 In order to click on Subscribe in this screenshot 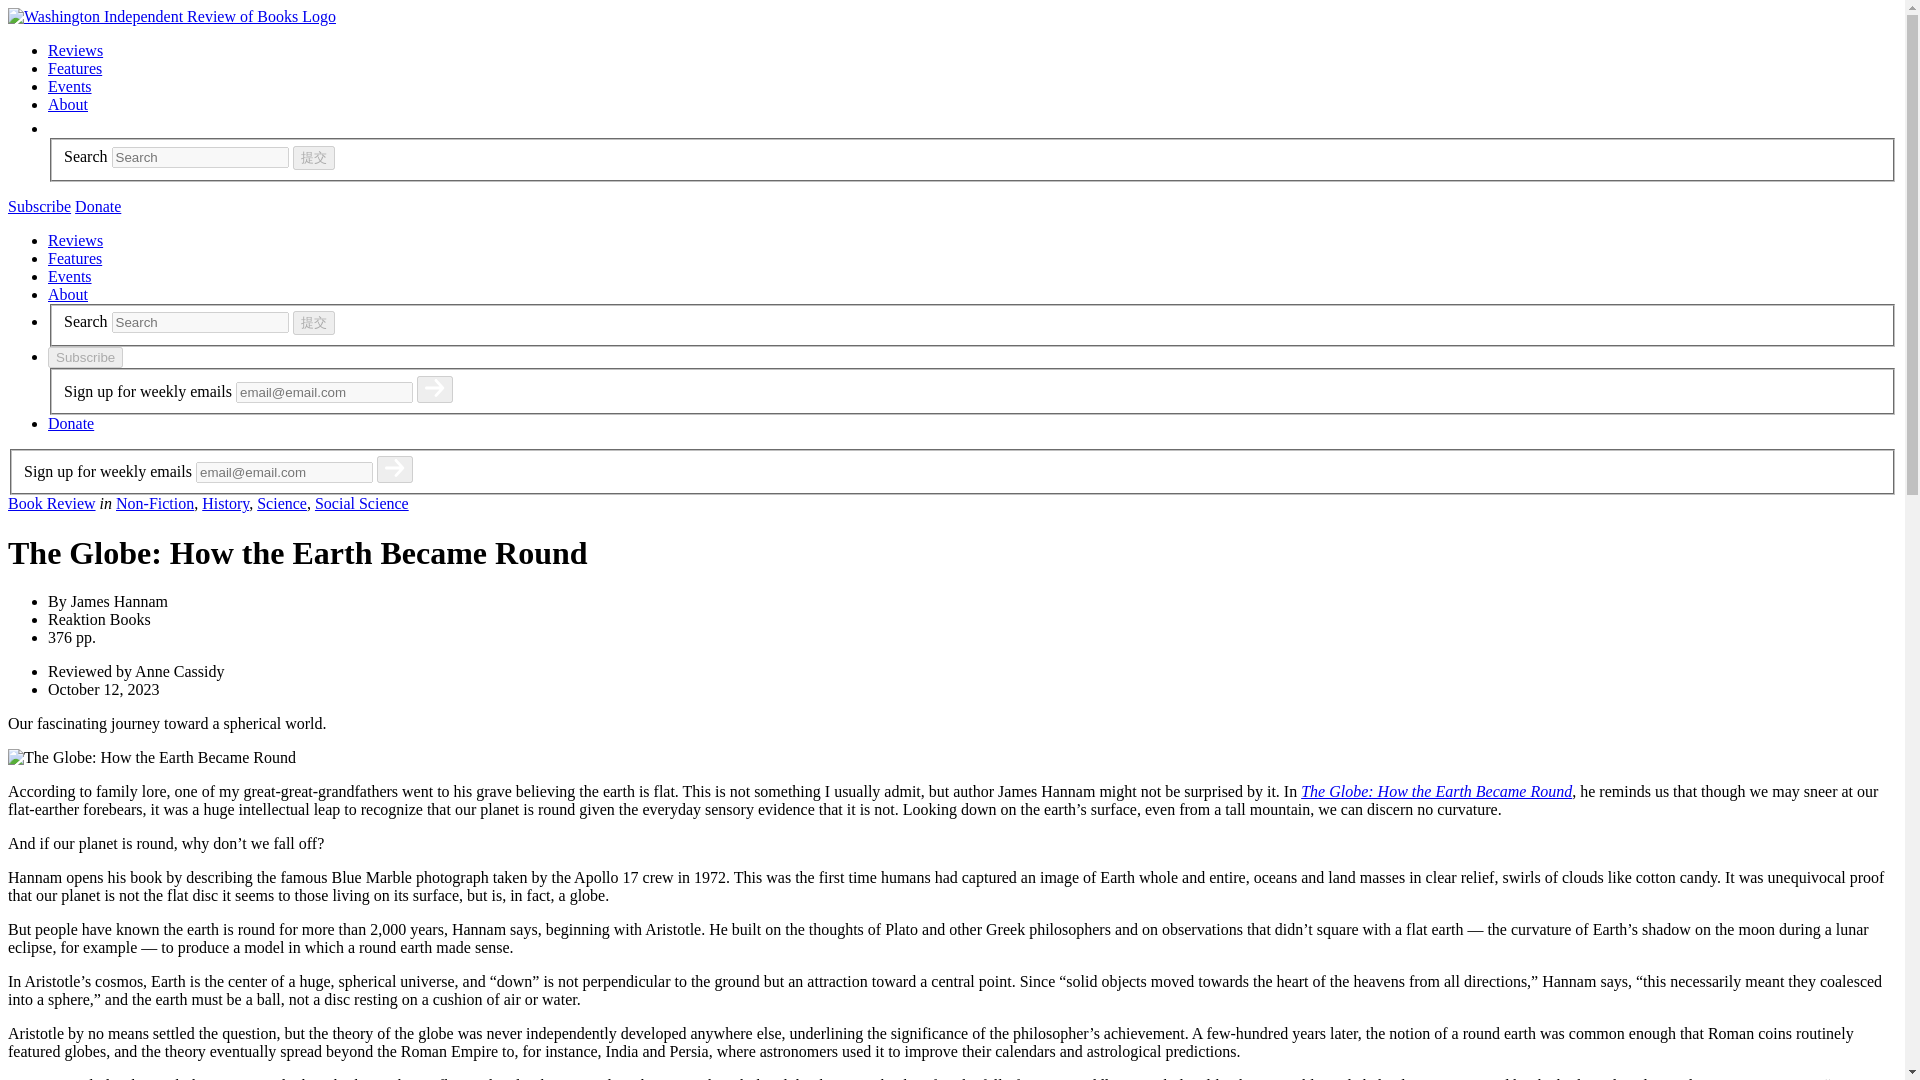, I will do `click(85, 357)`.